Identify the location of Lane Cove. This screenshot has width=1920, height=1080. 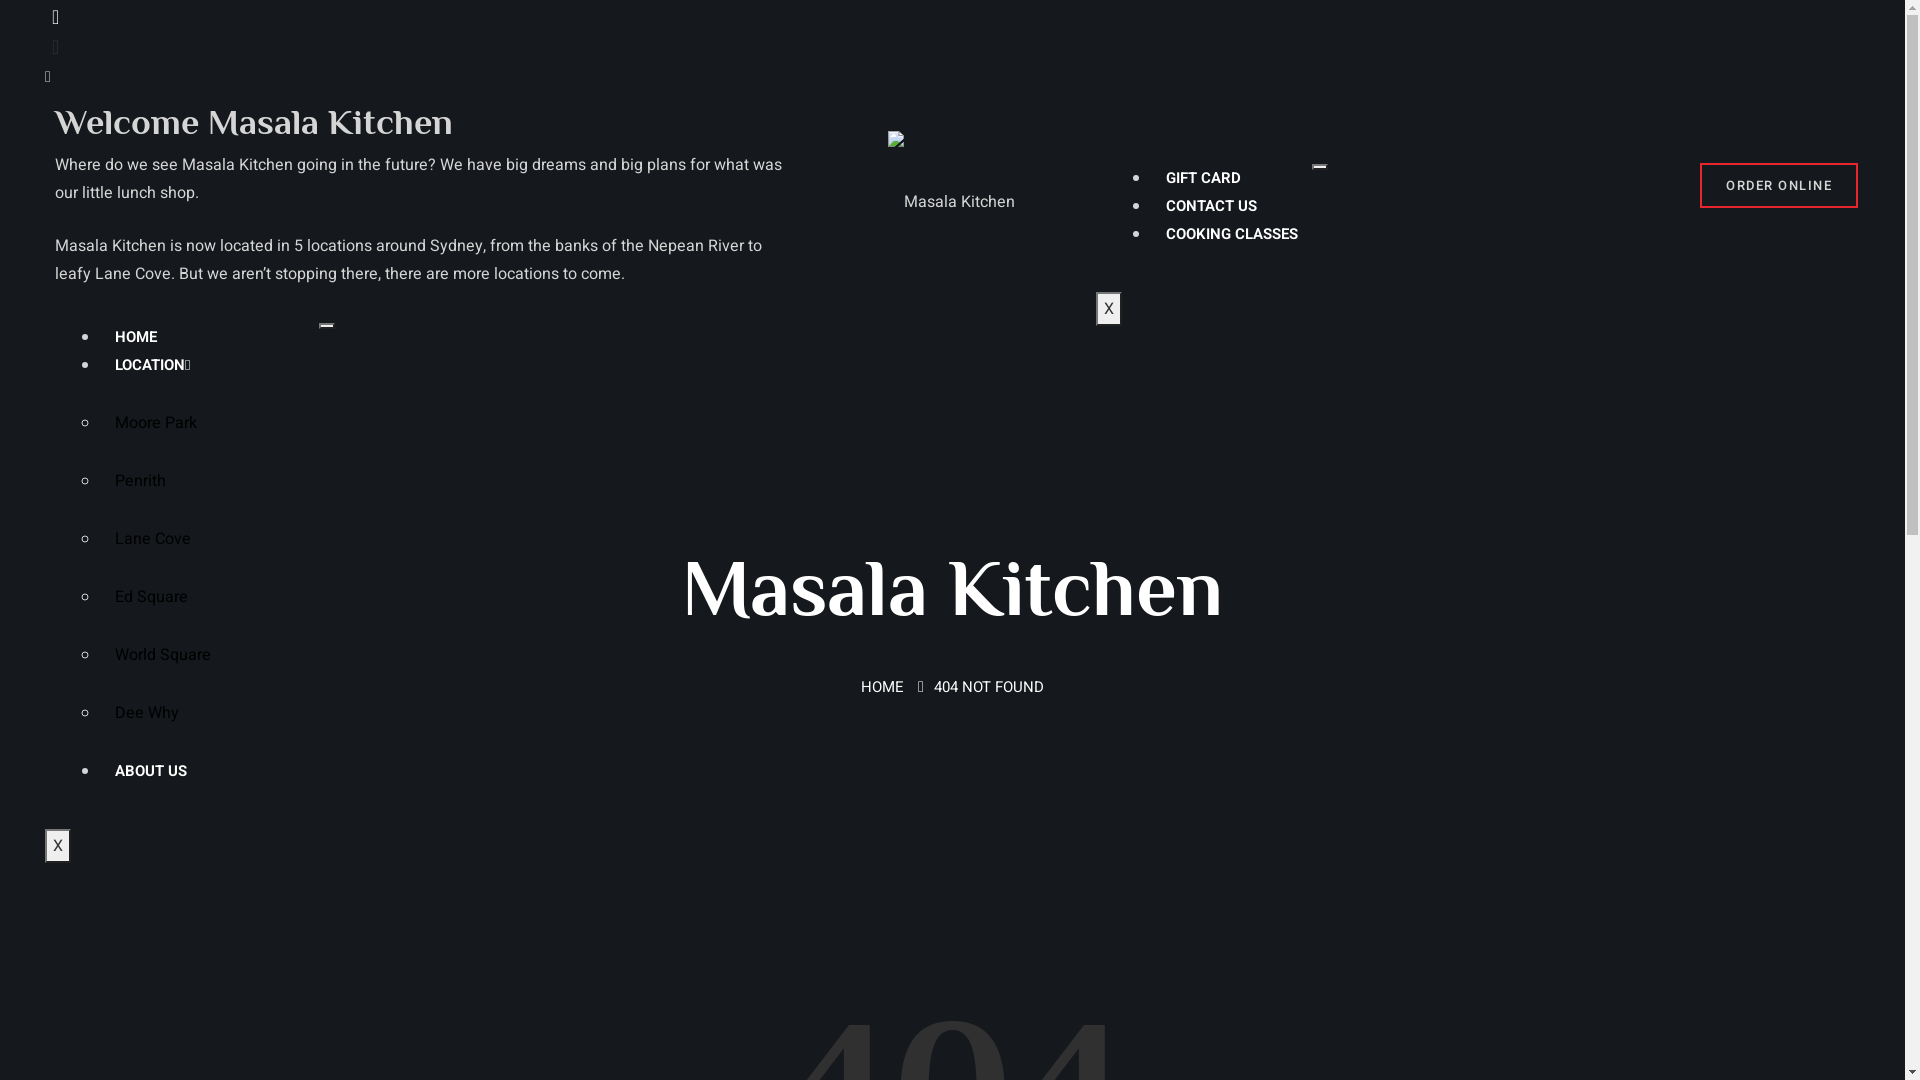
(210, 539).